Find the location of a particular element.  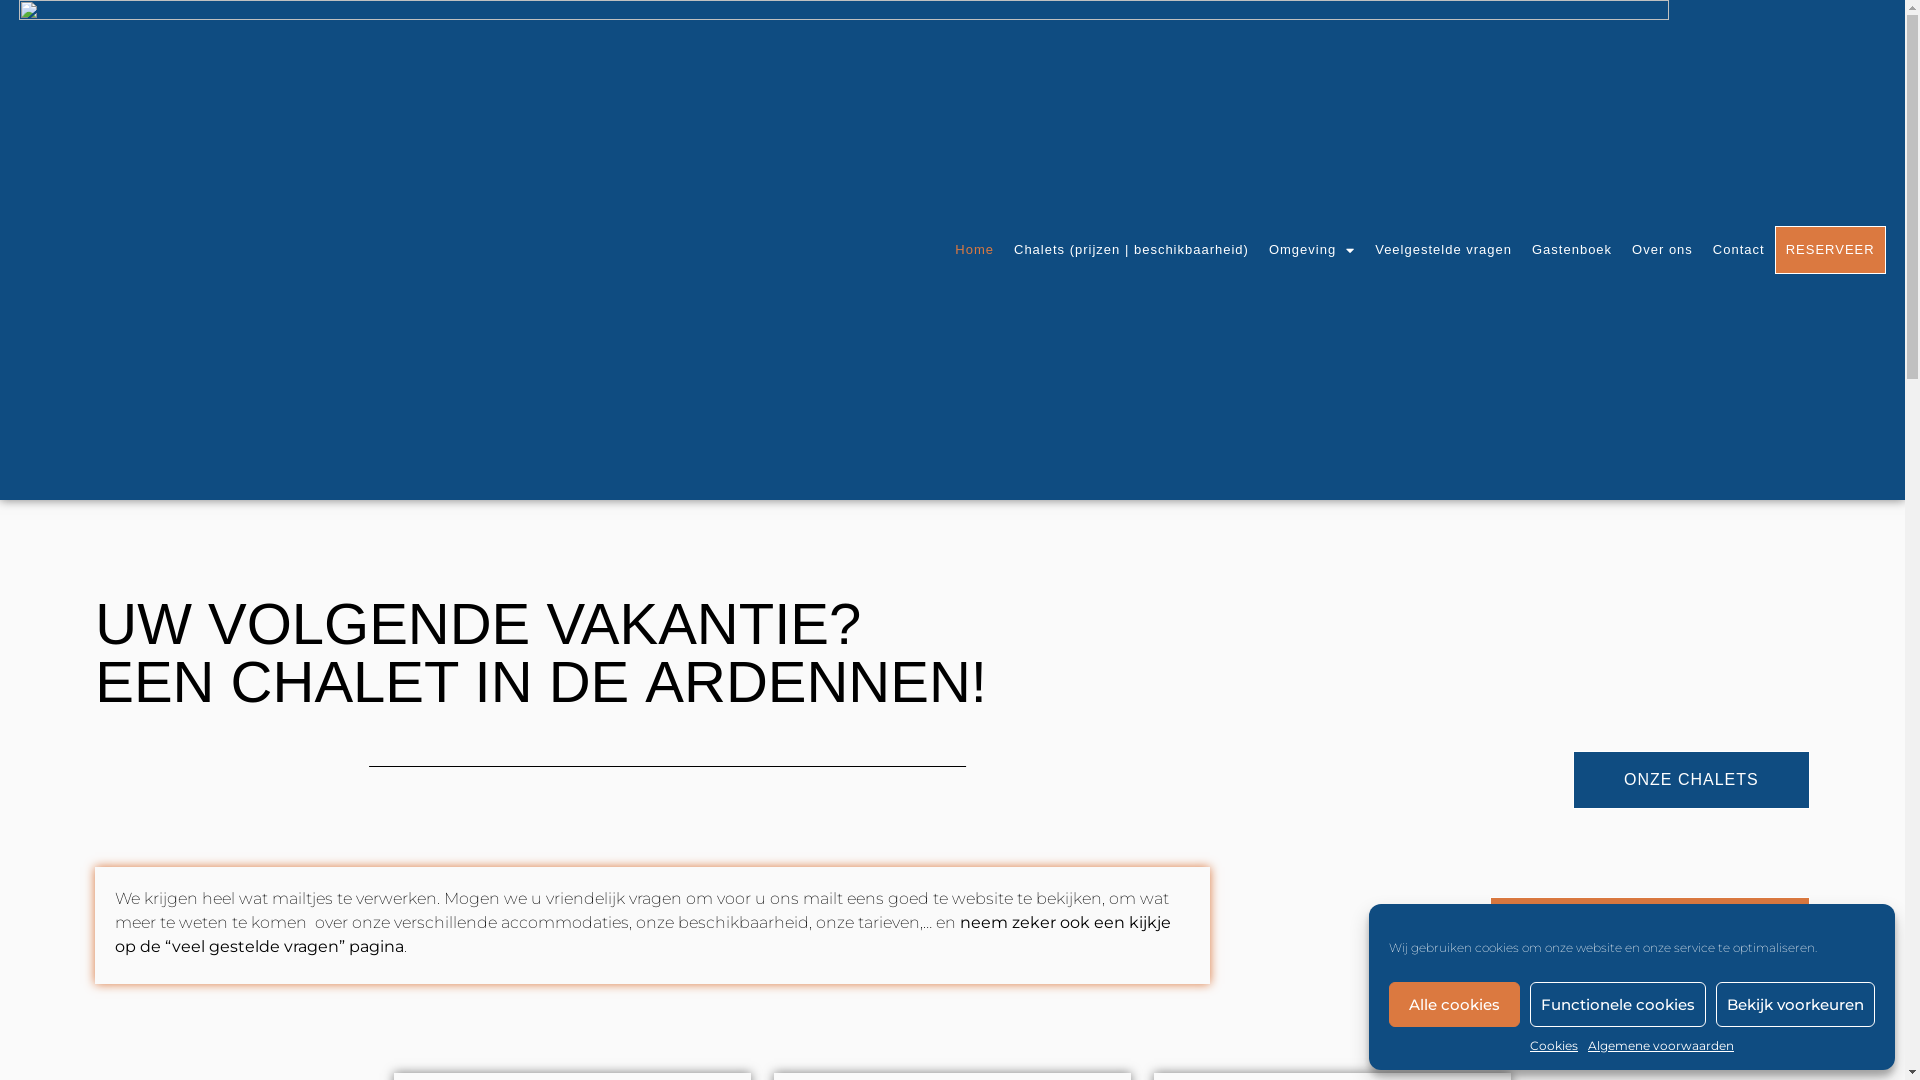

Over ons is located at coordinates (1662, 250).